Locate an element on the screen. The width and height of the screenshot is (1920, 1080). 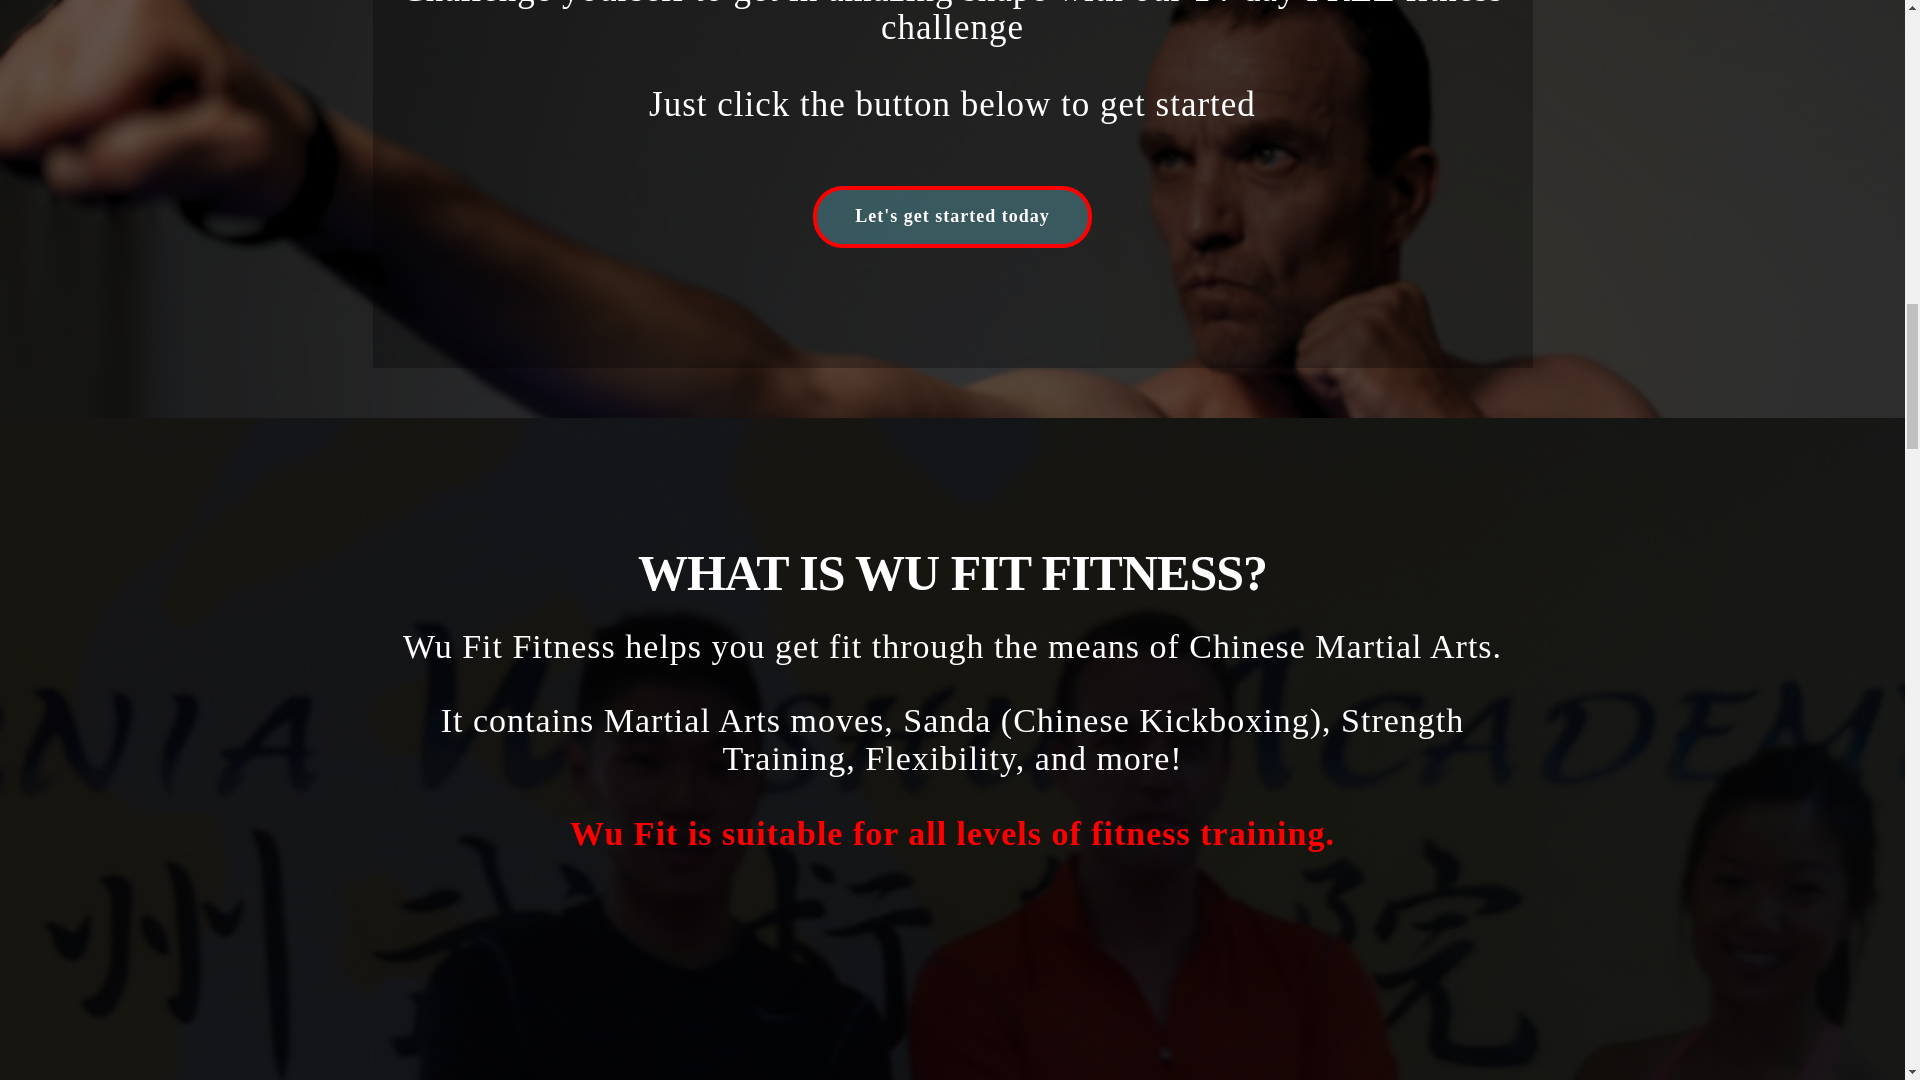
Let's get started today is located at coordinates (951, 216).